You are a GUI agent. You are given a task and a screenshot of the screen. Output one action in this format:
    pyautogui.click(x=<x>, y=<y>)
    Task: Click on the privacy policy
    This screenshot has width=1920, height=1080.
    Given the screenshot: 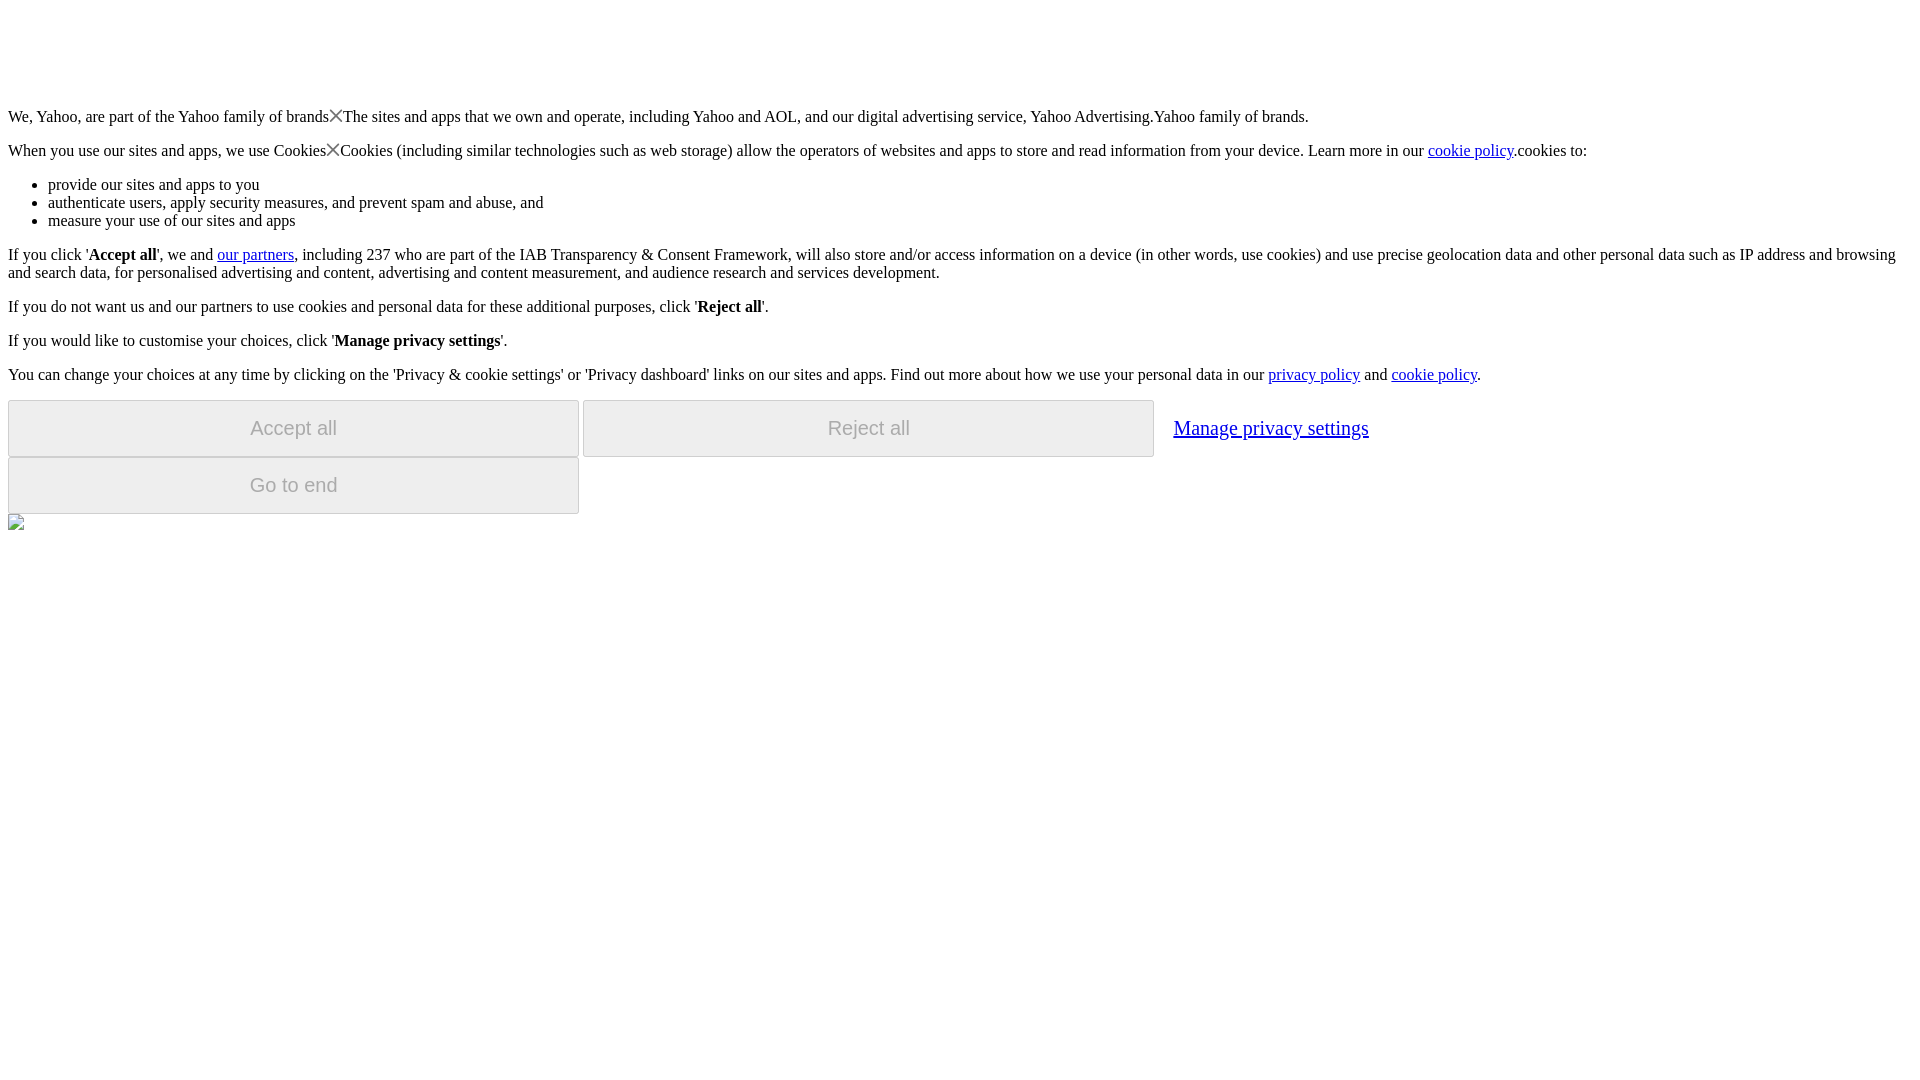 What is the action you would take?
    pyautogui.click(x=1313, y=374)
    